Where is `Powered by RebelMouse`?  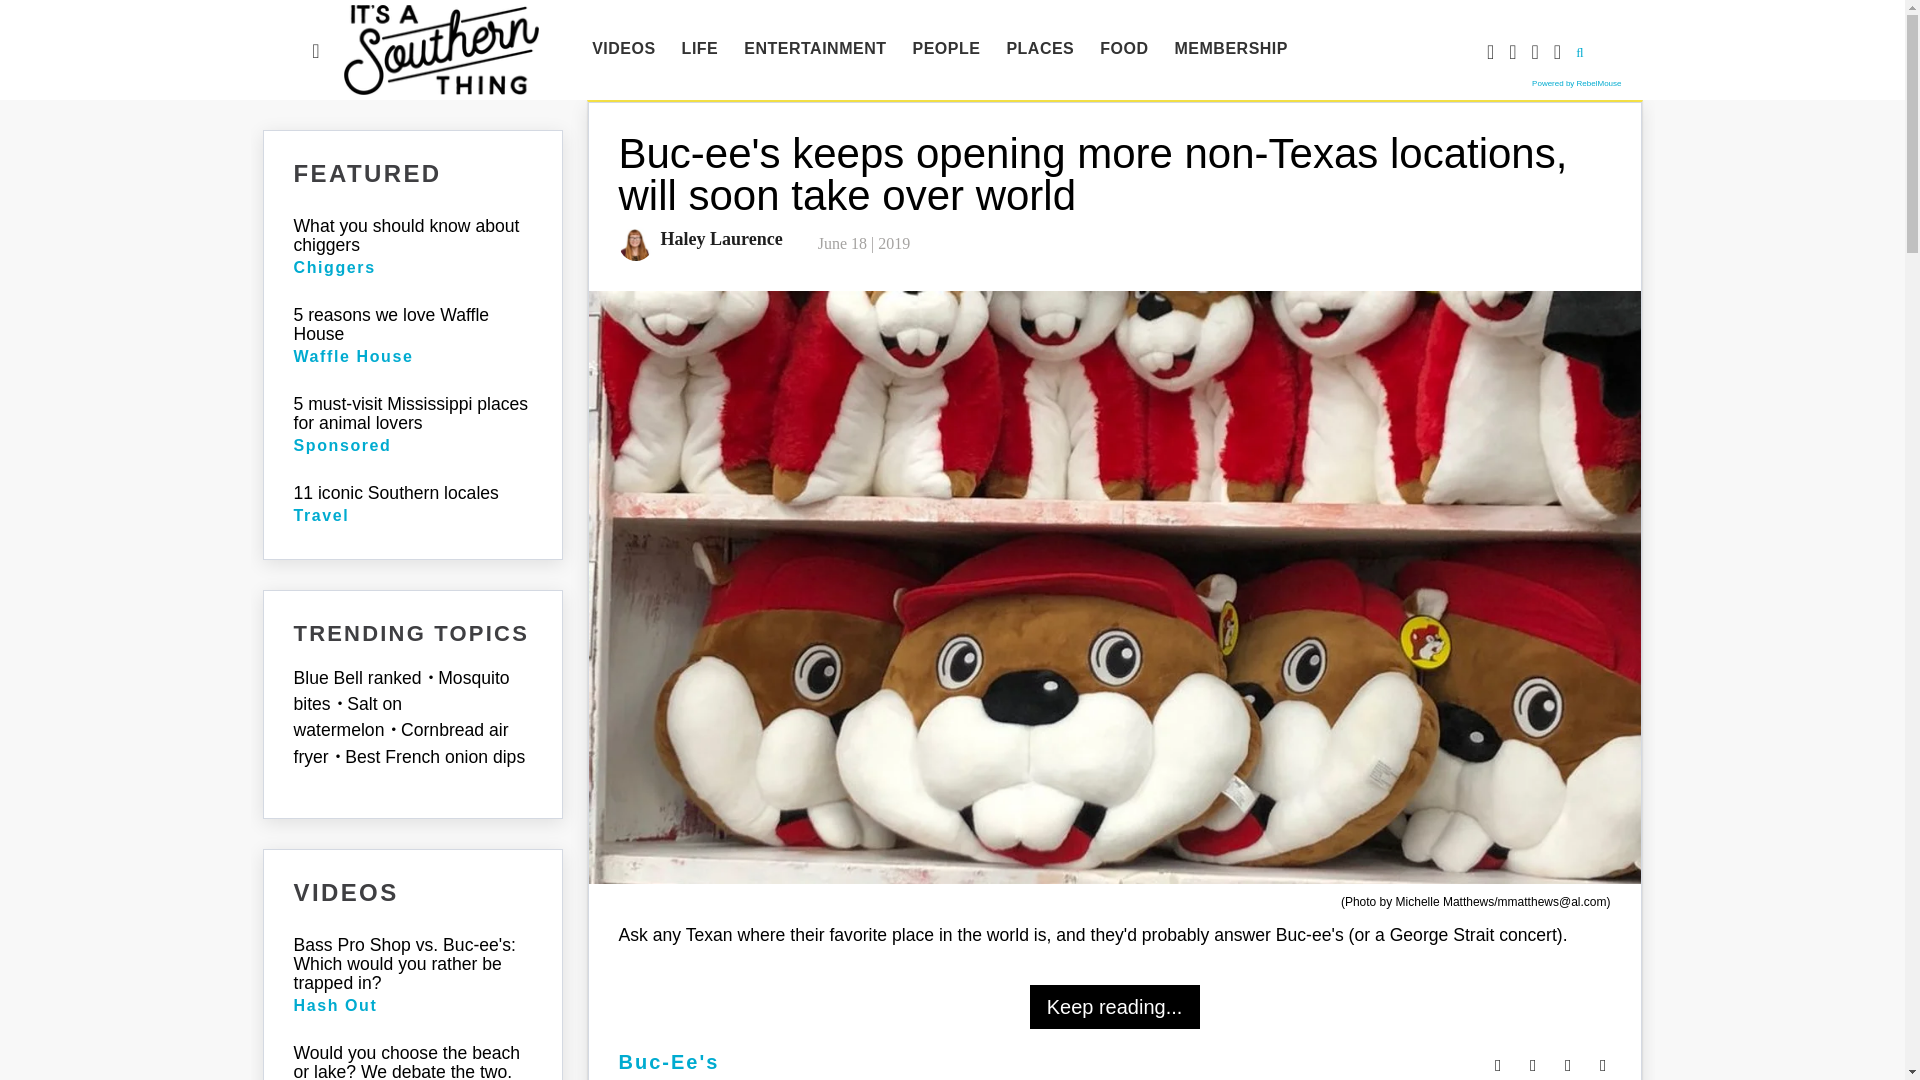 Powered by RebelMouse is located at coordinates (1576, 82).